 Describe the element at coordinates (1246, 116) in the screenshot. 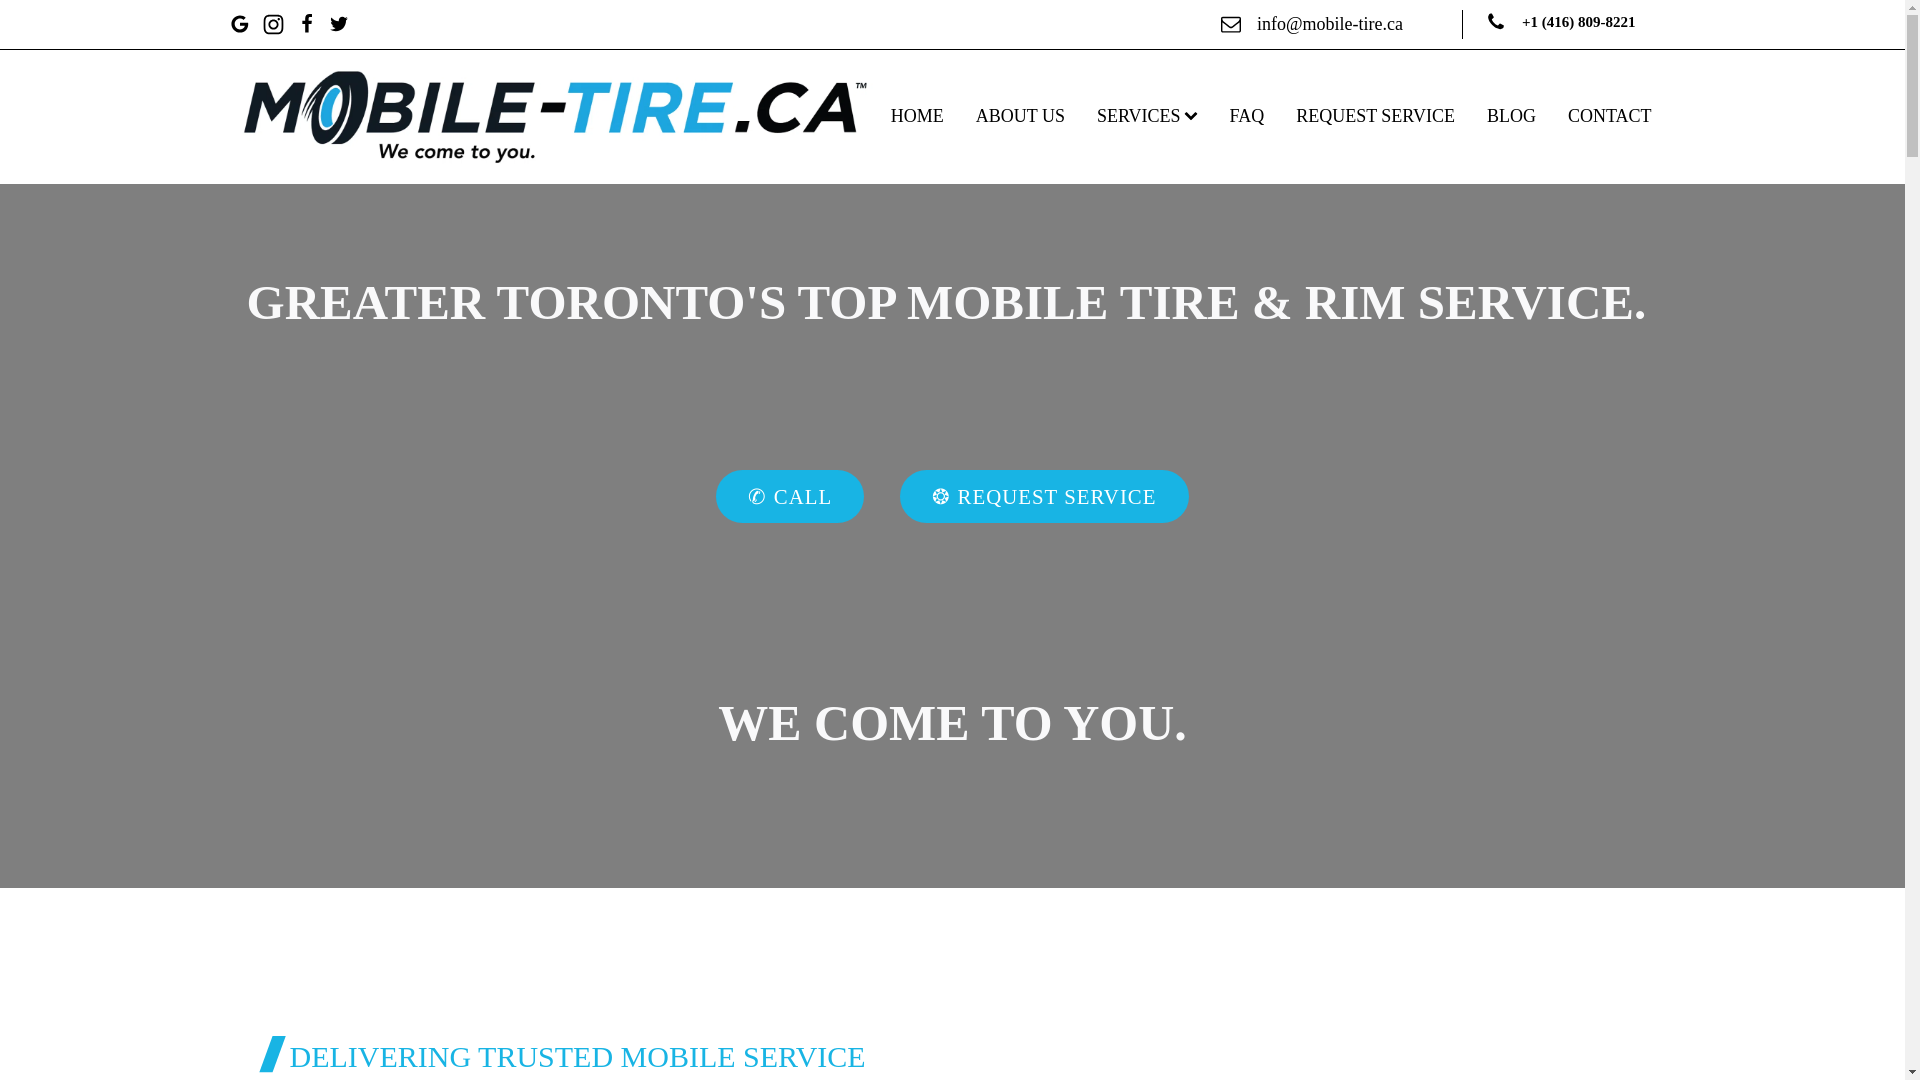

I see `FAQ` at that location.